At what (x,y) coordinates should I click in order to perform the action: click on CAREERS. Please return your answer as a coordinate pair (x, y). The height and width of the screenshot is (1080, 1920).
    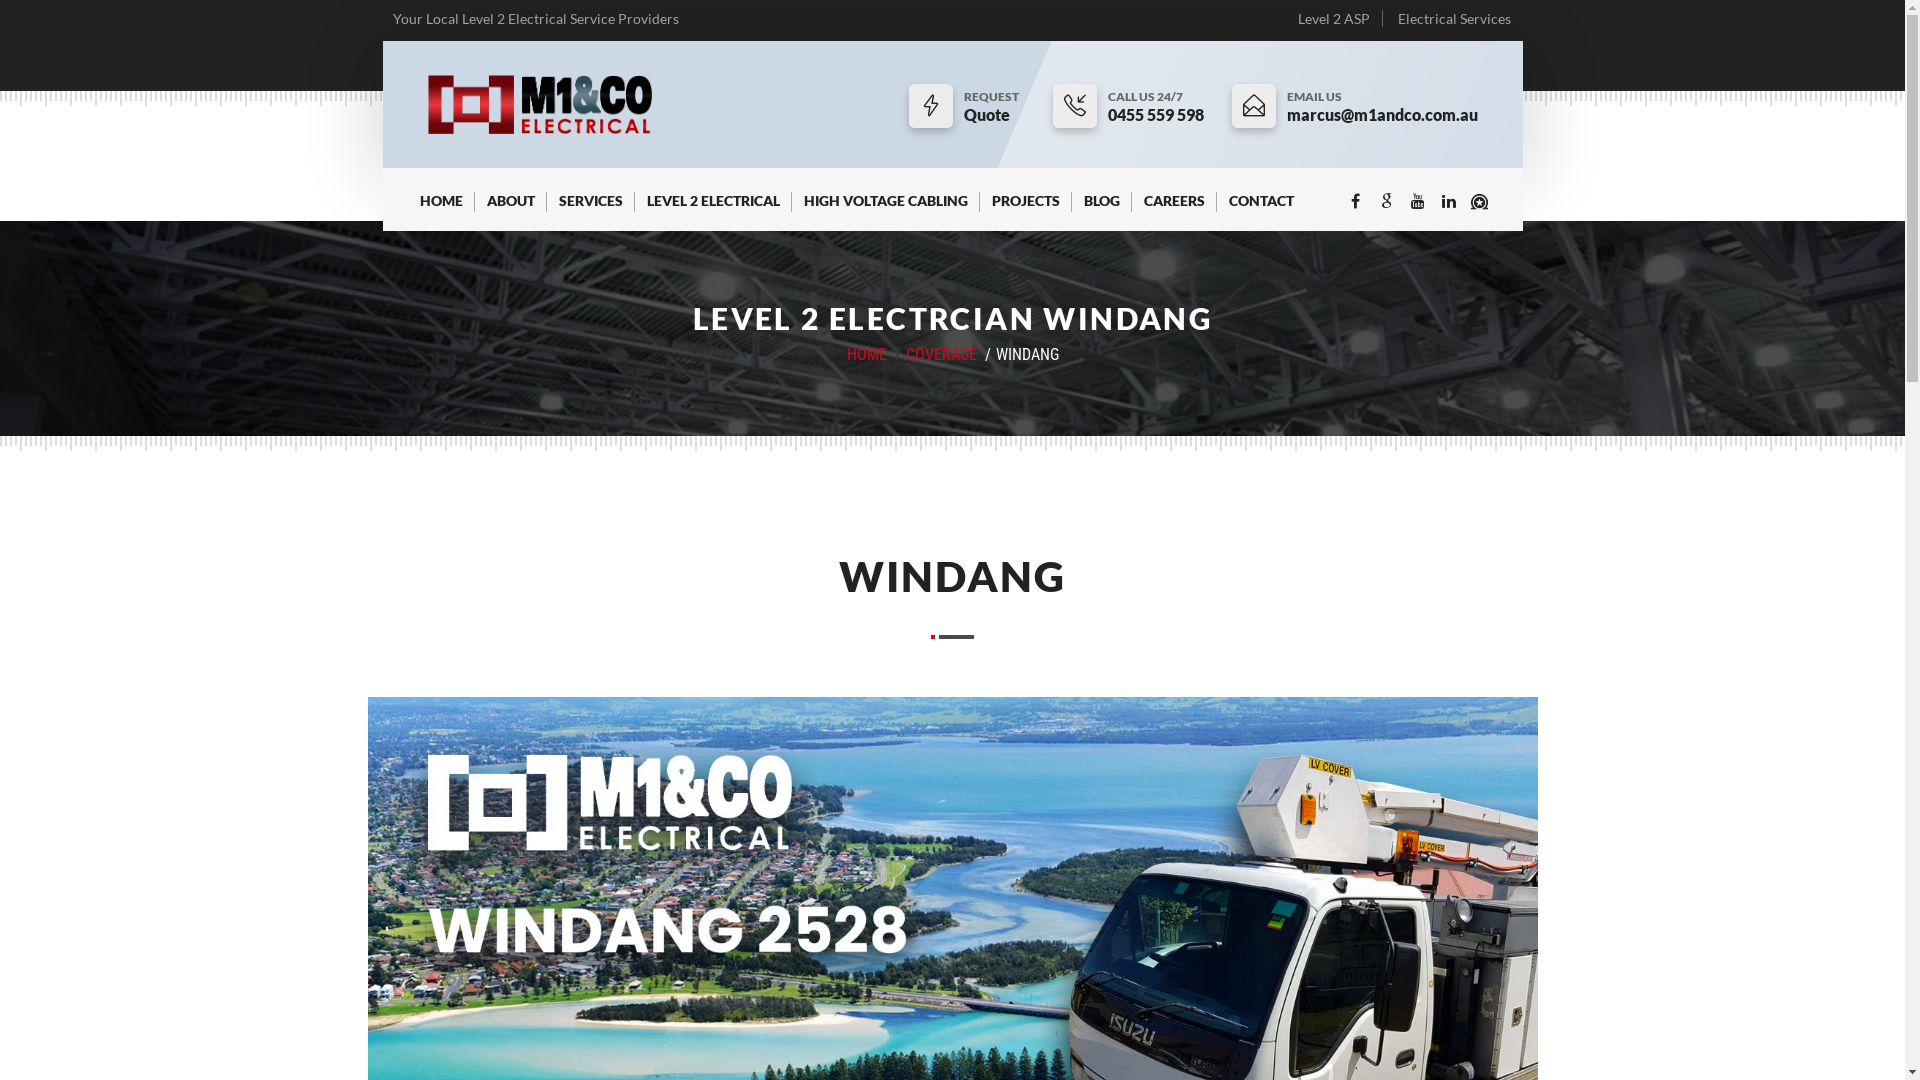
    Looking at the image, I should click on (1174, 210).